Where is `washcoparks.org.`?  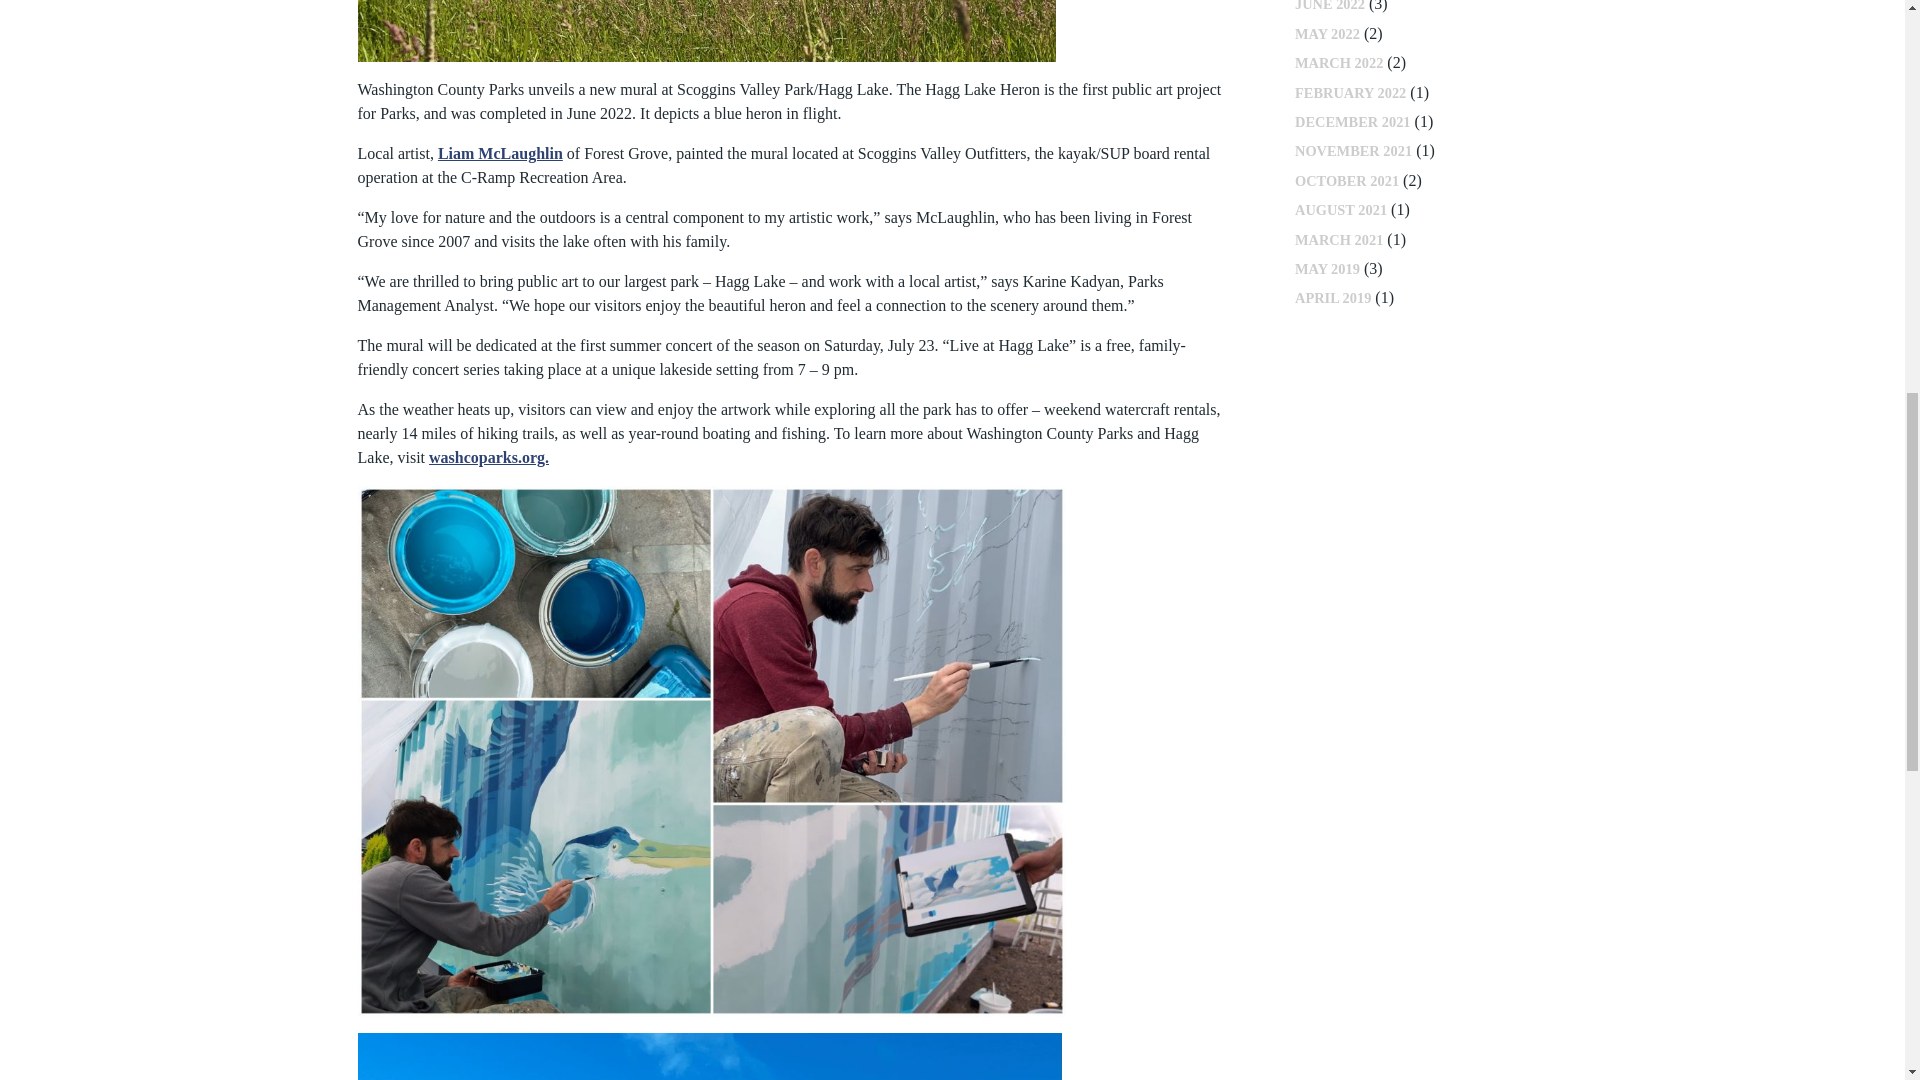 washcoparks.org. is located at coordinates (488, 457).